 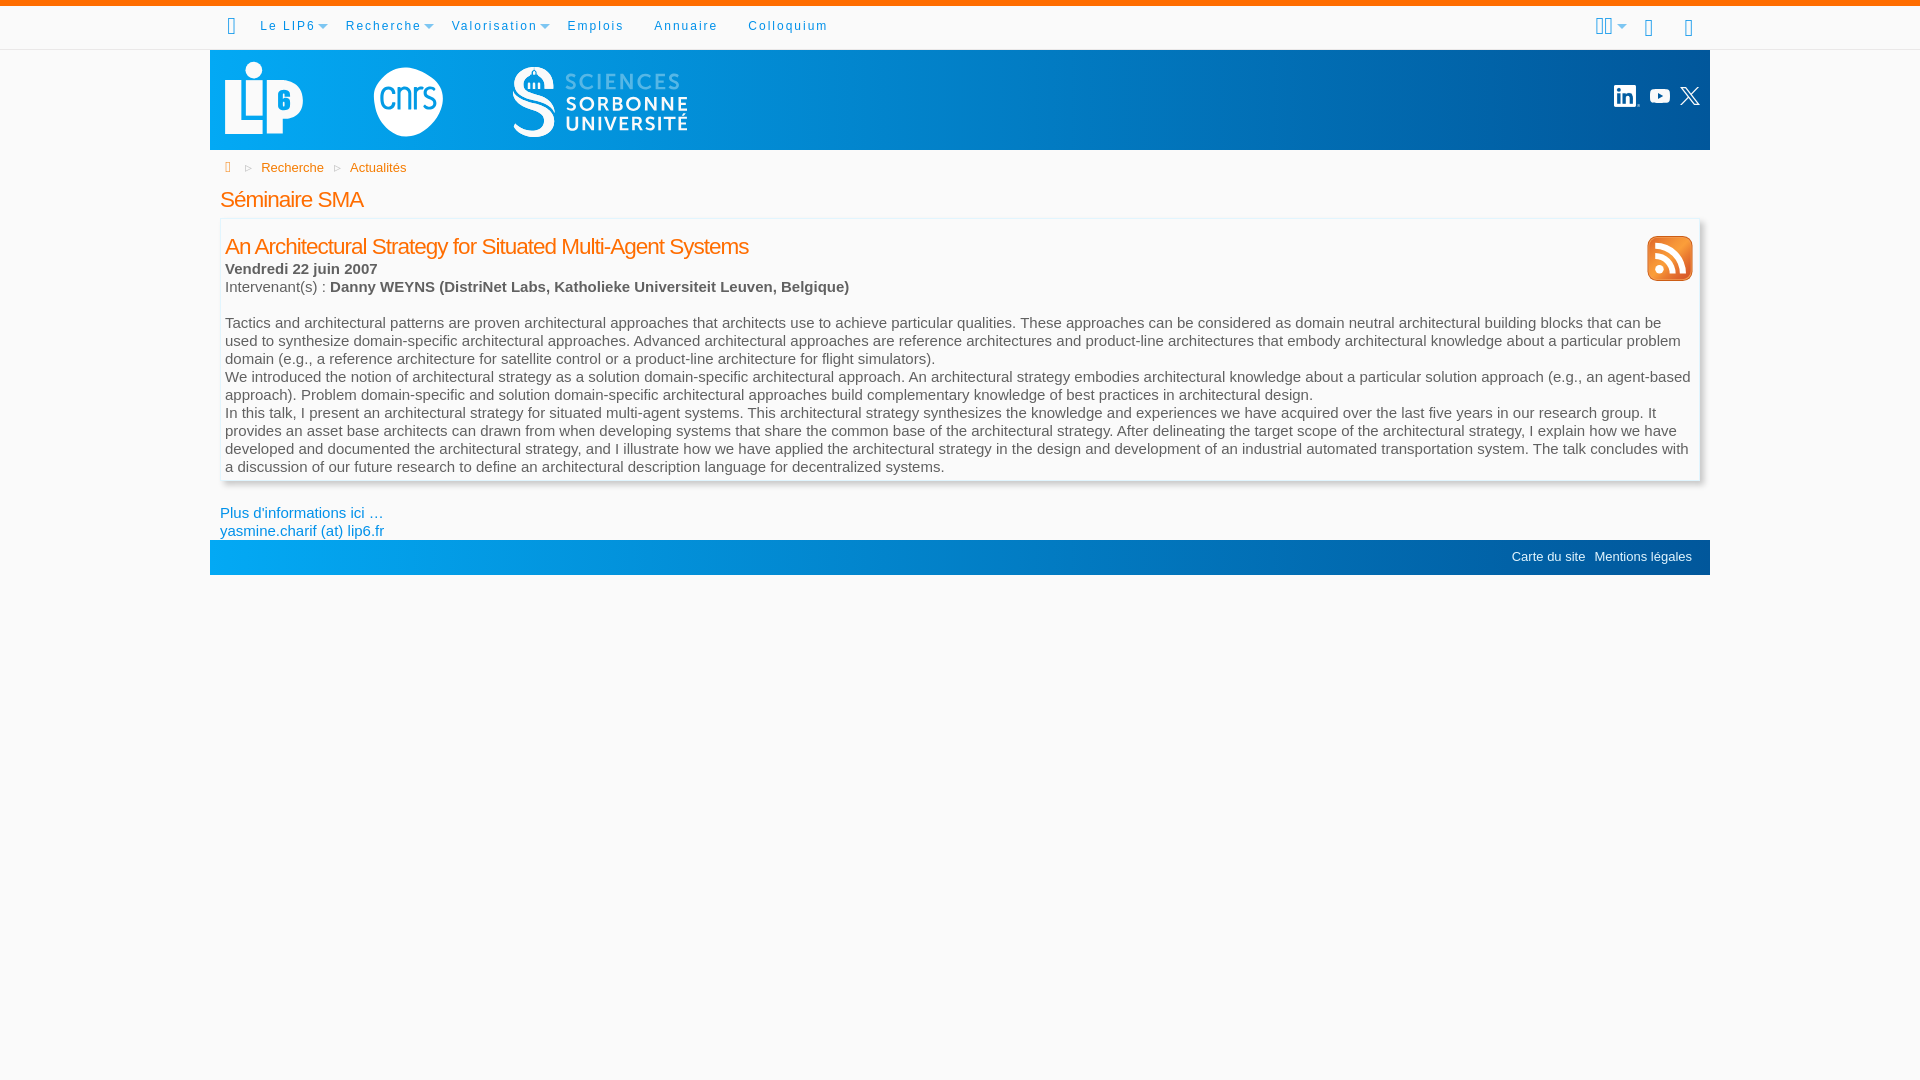 What do you see at coordinates (1690, 96) in the screenshot?
I see `Follow on X` at bounding box center [1690, 96].